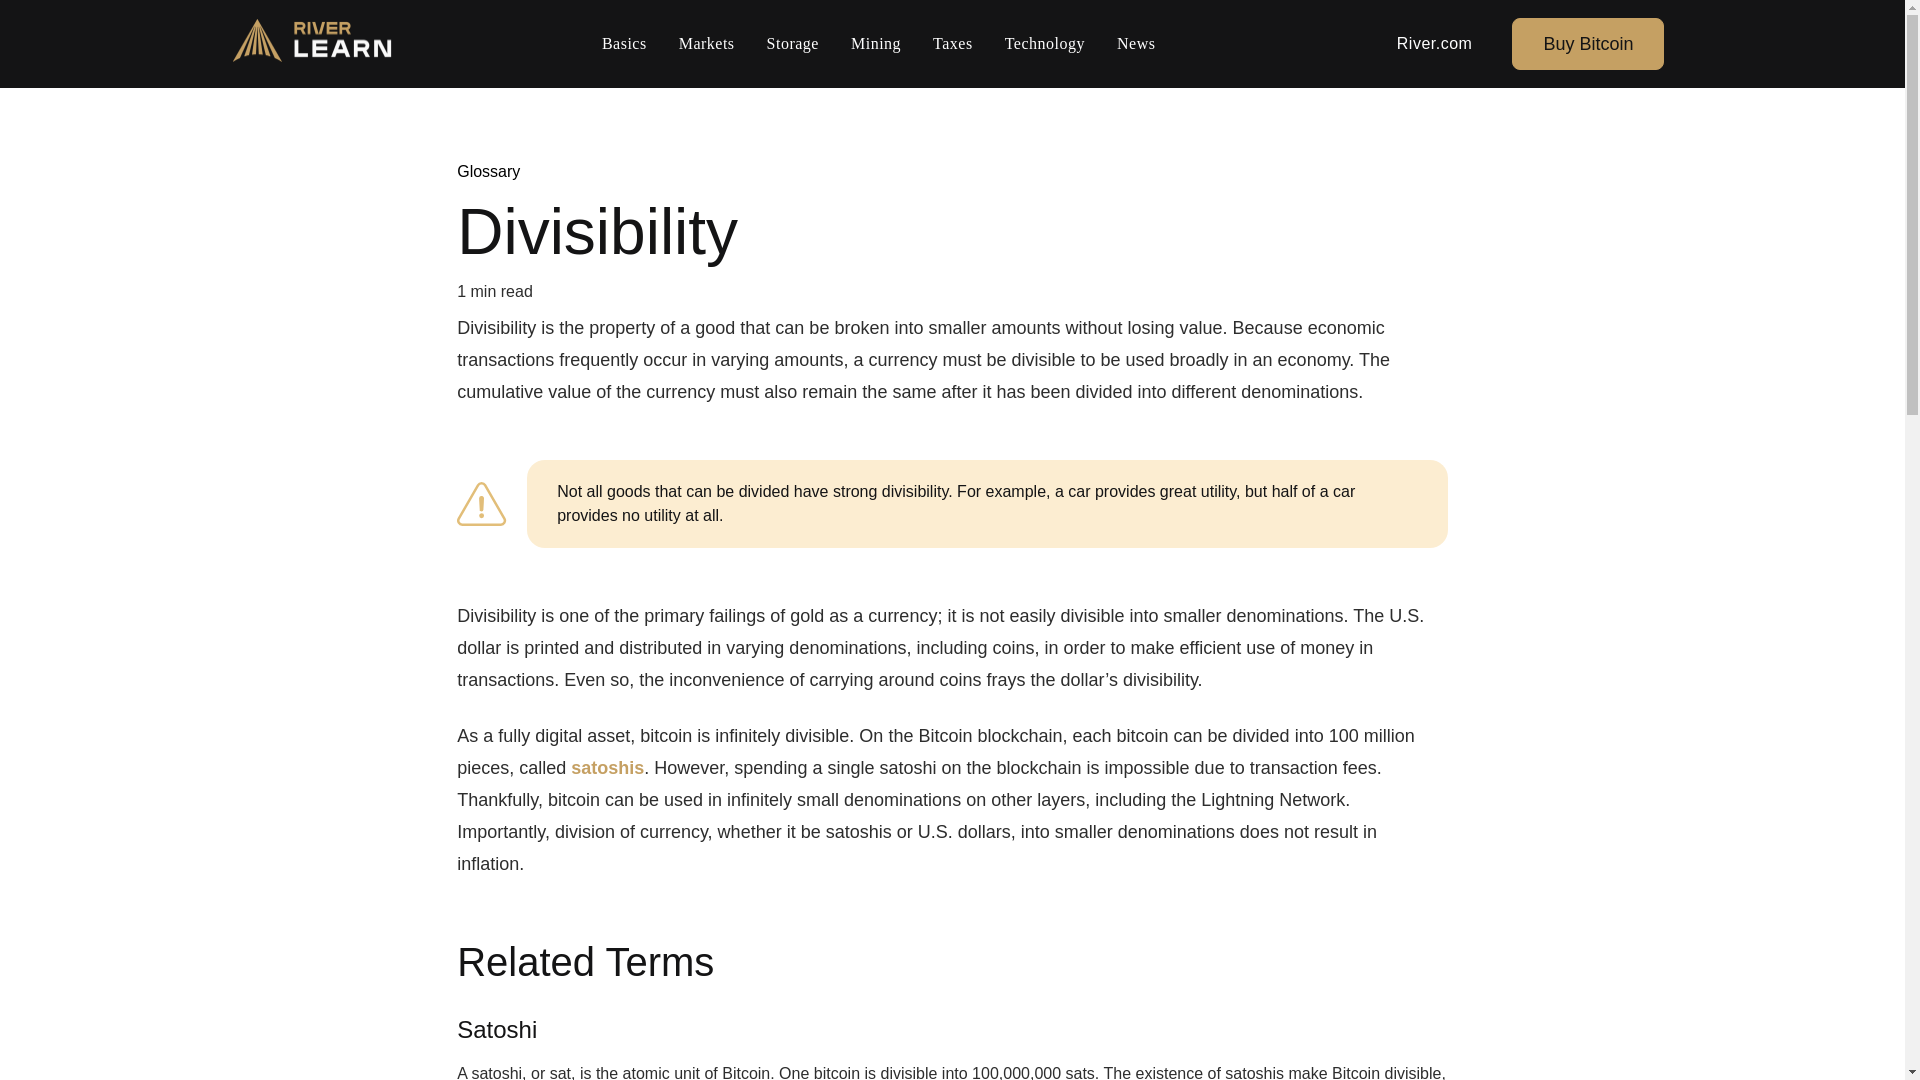 This screenshot has width=1920, height=1080. I want to click on Mining, so click(876, 44).